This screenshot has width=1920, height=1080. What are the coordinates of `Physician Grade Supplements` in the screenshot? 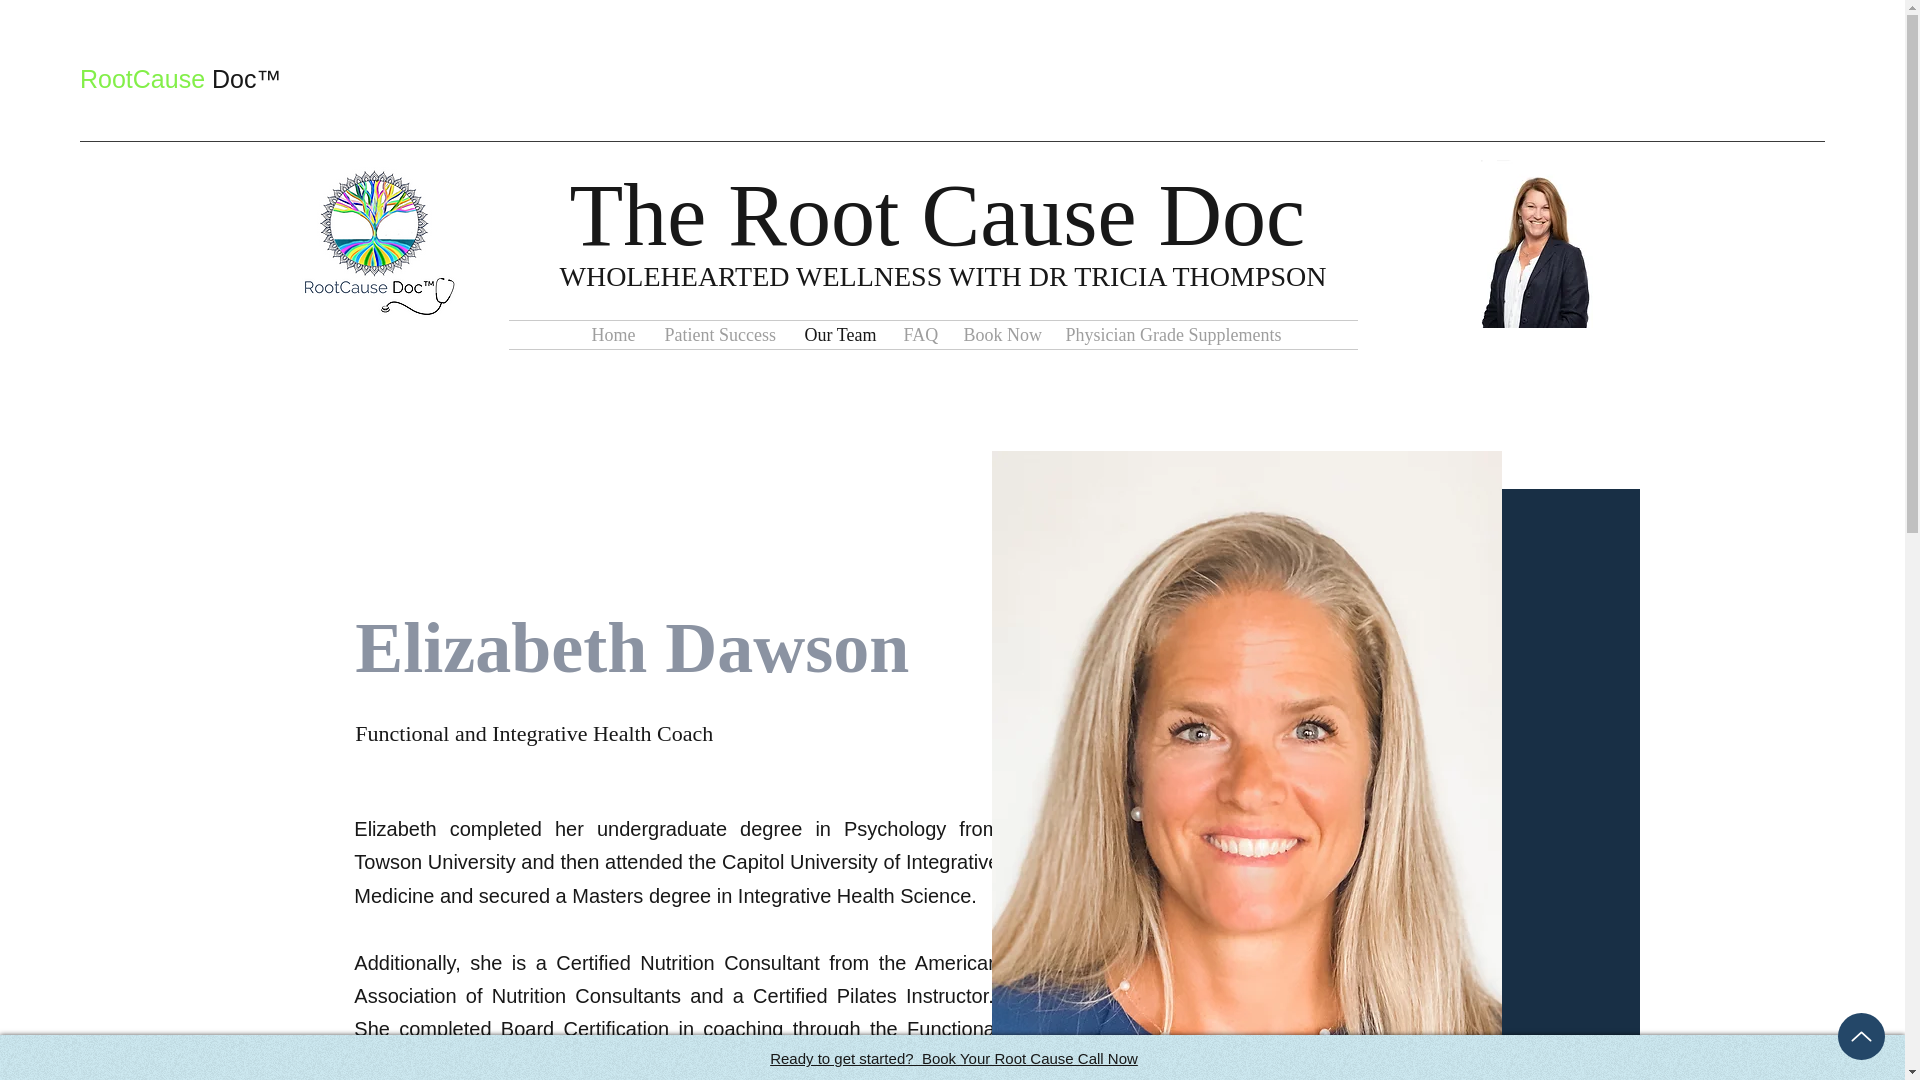 It's located at (1169, 334).